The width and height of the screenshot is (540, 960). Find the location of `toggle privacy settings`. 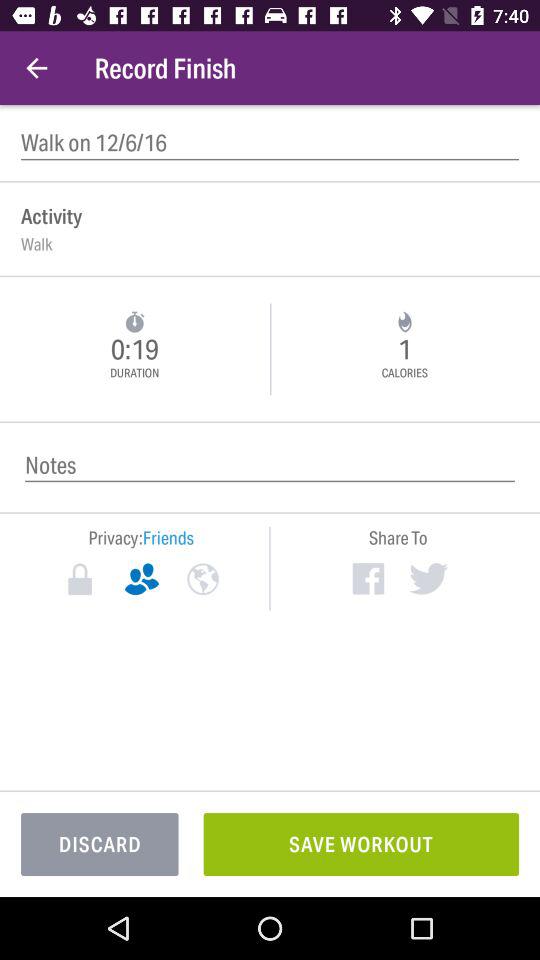

toggle privacy settings is located at coordinates (80, 579).